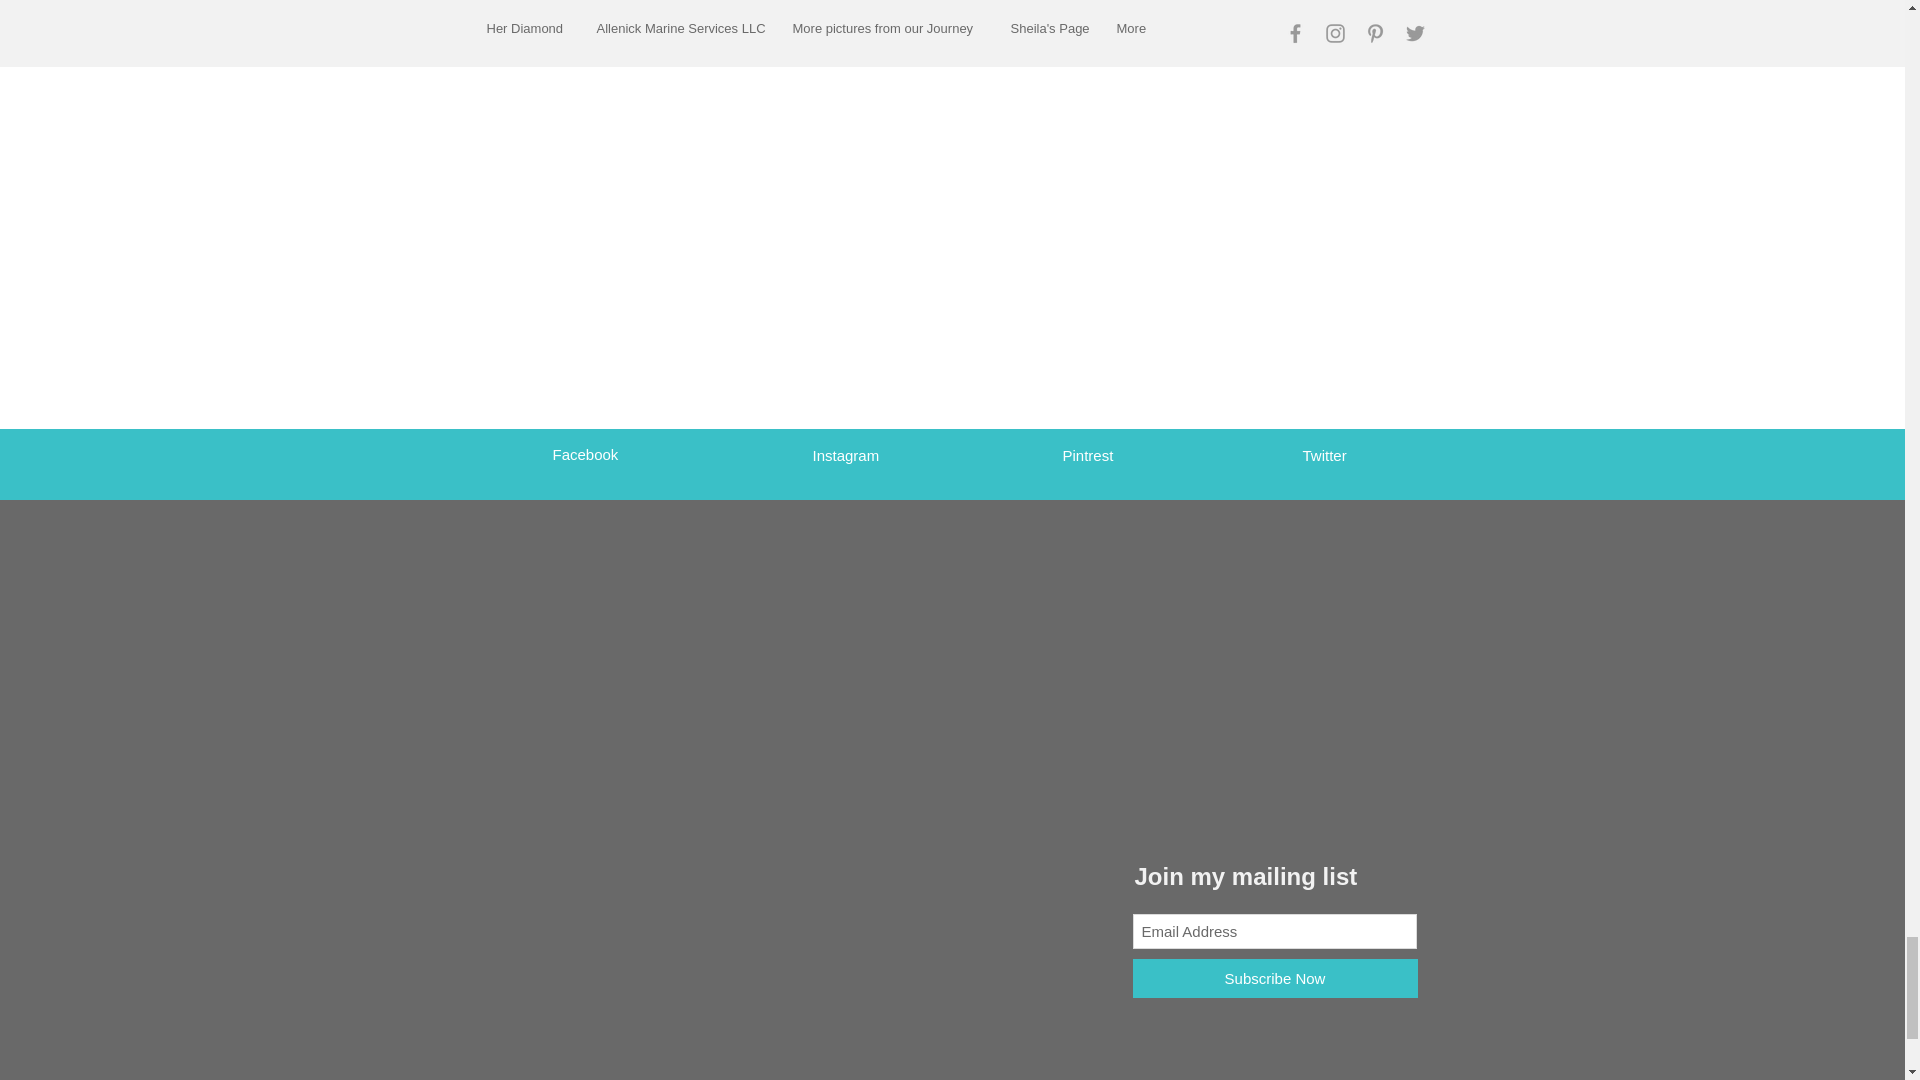 This screenshot has width=1920, height=1080. I want to click on Instagram, so click(846, 456).